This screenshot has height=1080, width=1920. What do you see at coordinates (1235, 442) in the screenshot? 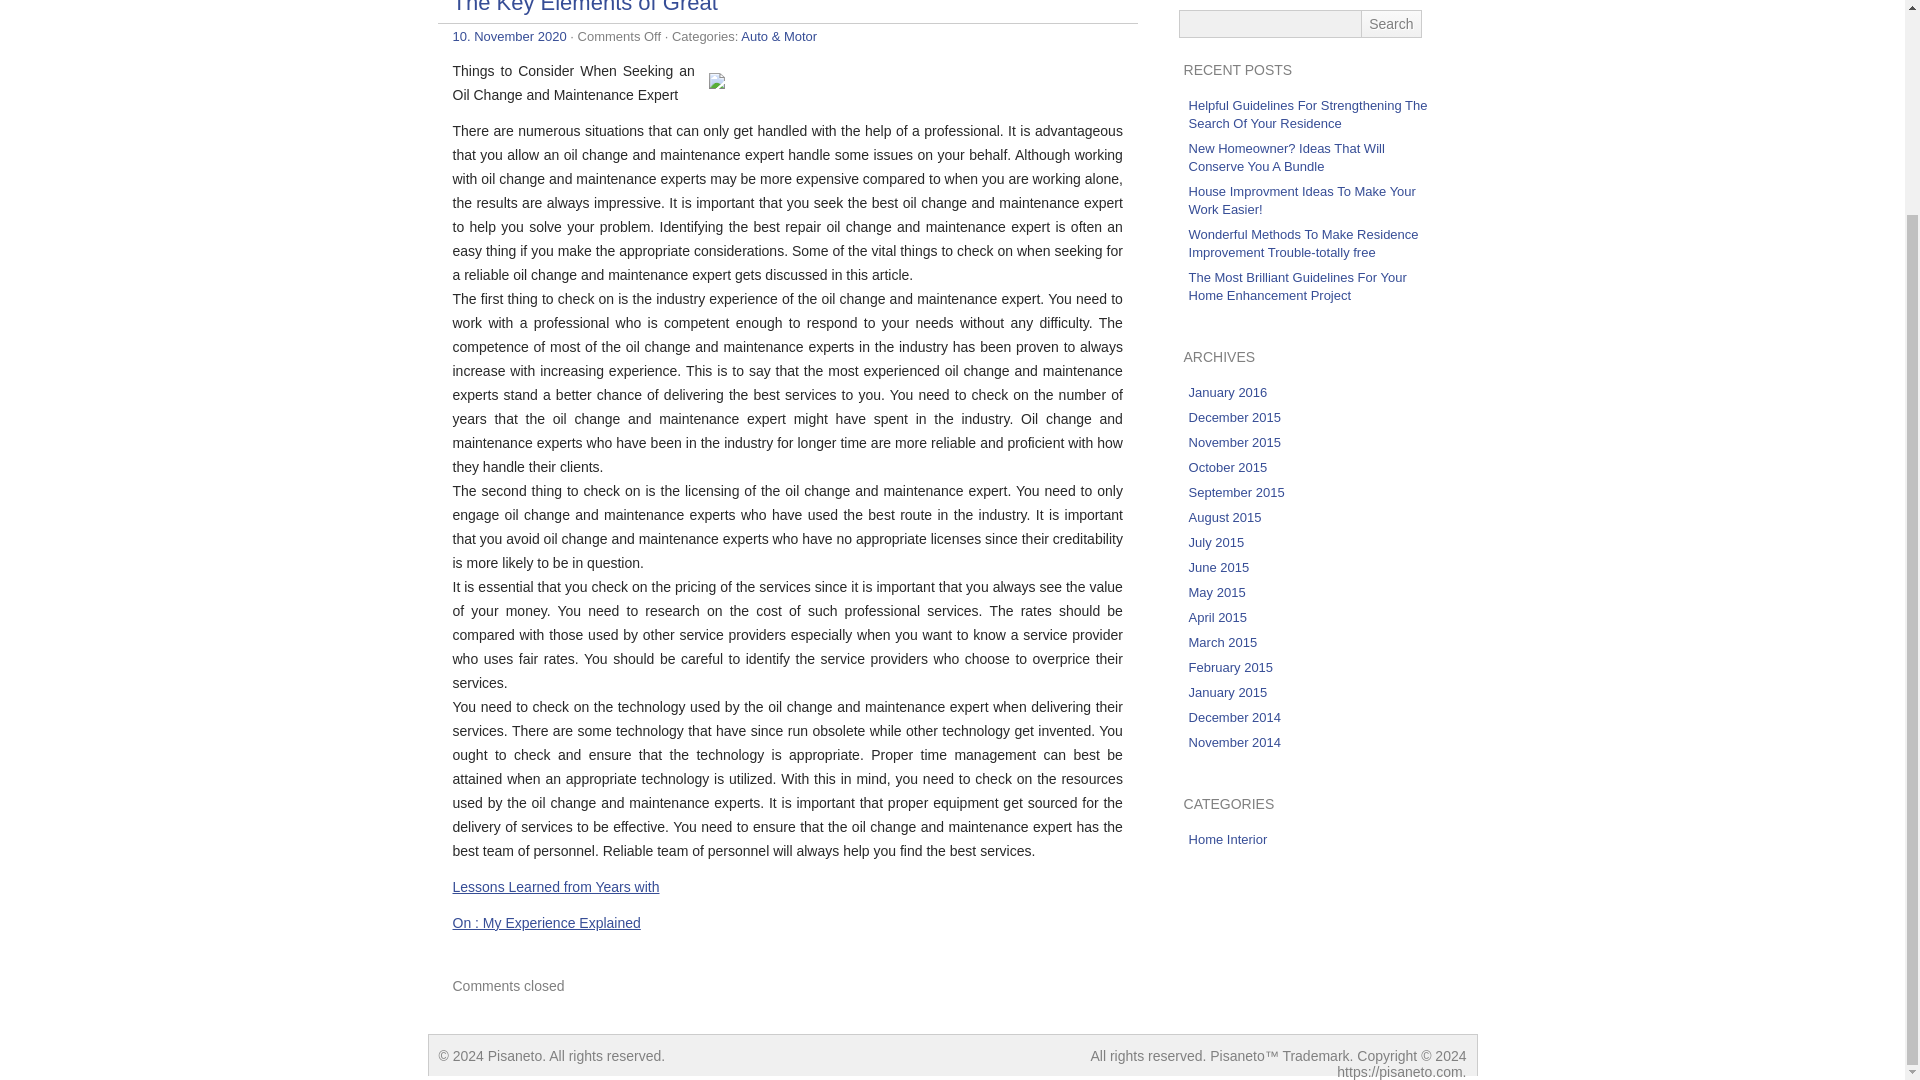
I see `November 2015` at bounding box center [1235, 442].